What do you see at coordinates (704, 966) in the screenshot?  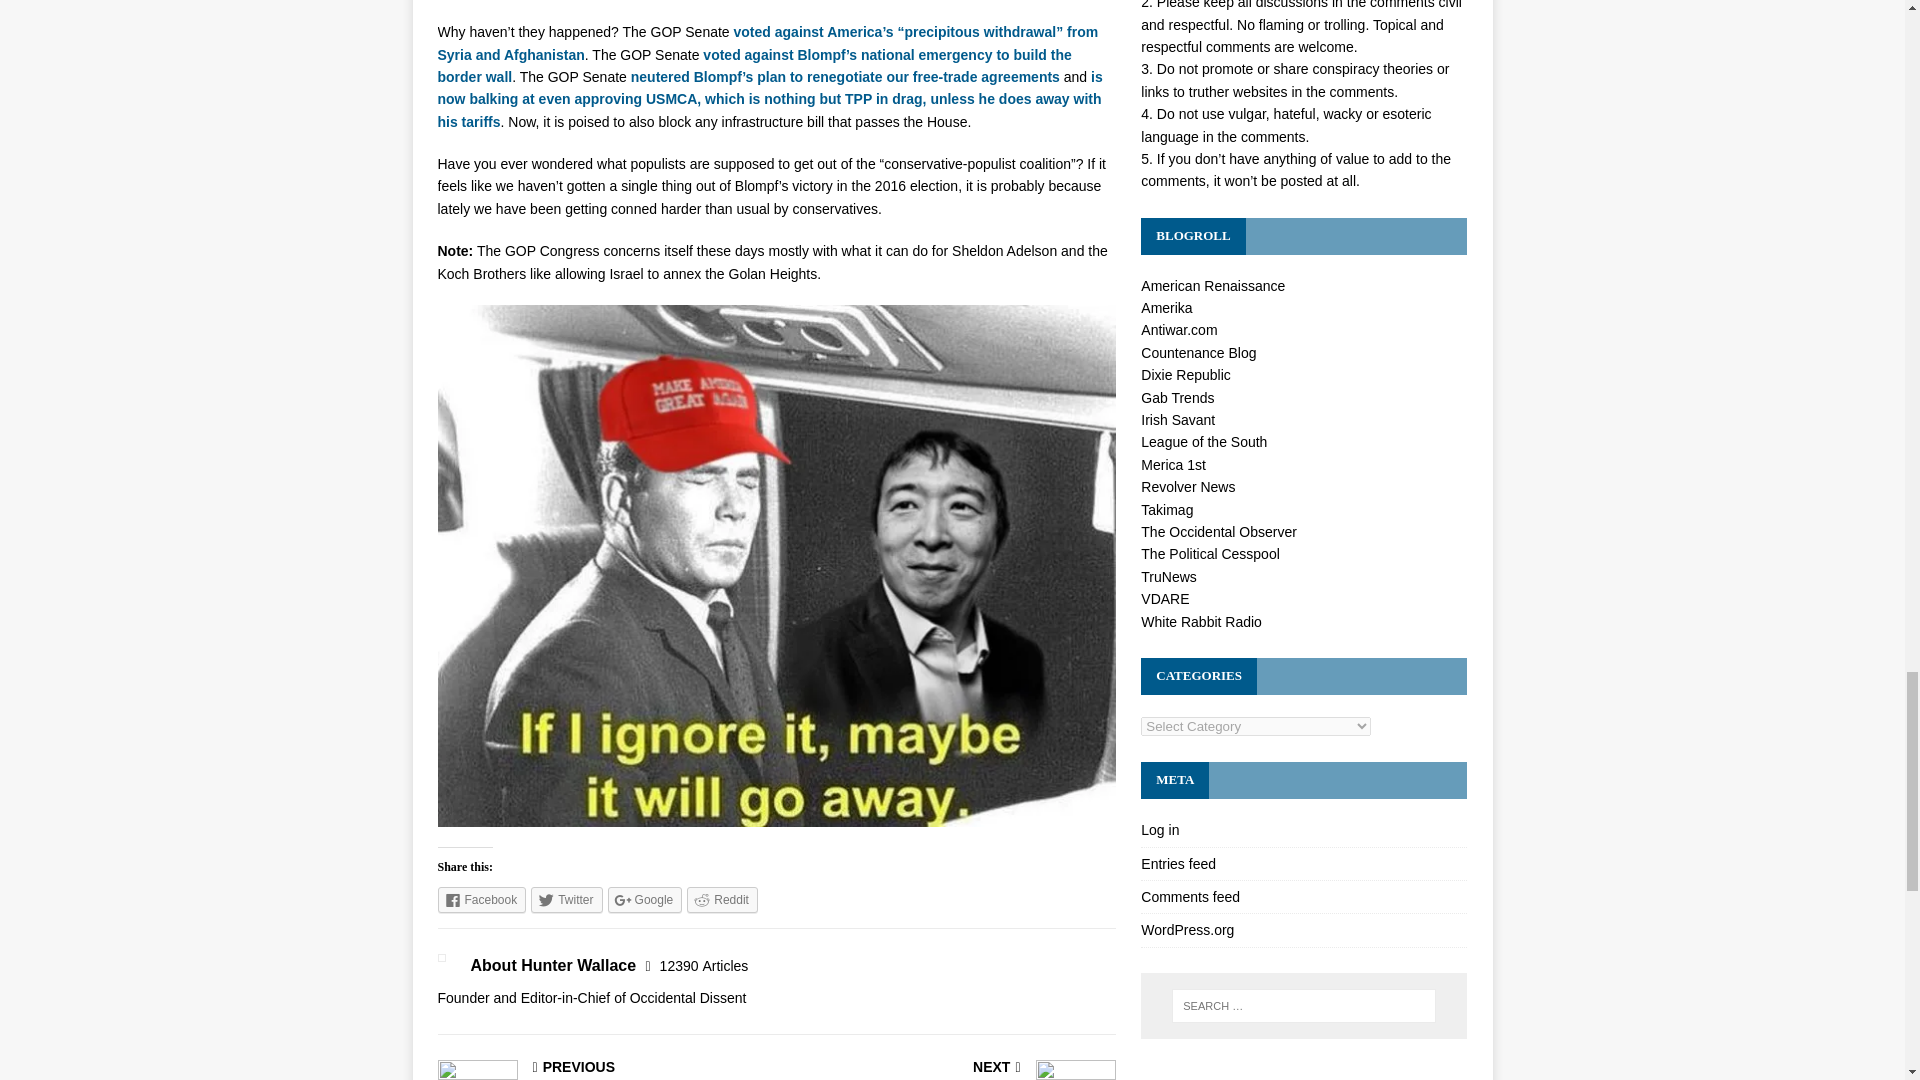 I see `More articles written by Hunter Wallace'` at bounding box center [704, 966].